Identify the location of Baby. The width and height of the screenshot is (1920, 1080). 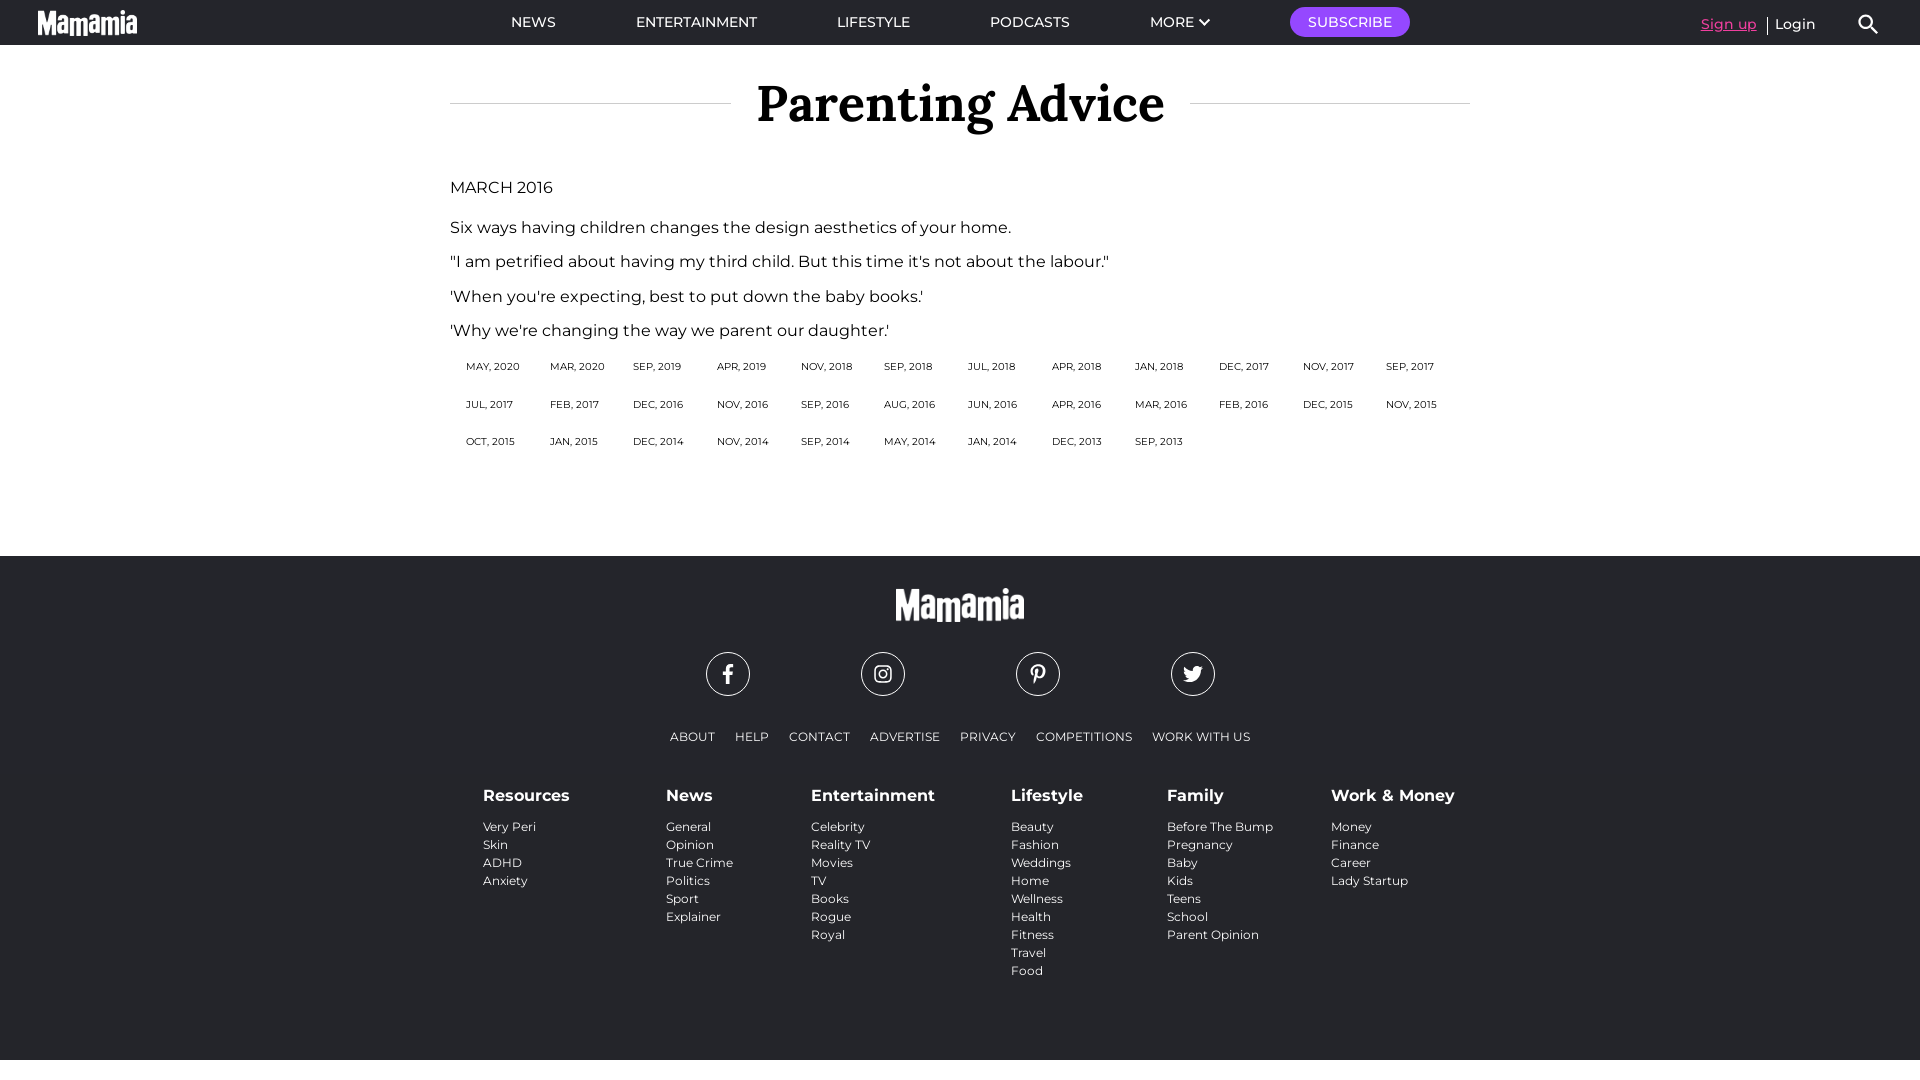
(1182, 862).